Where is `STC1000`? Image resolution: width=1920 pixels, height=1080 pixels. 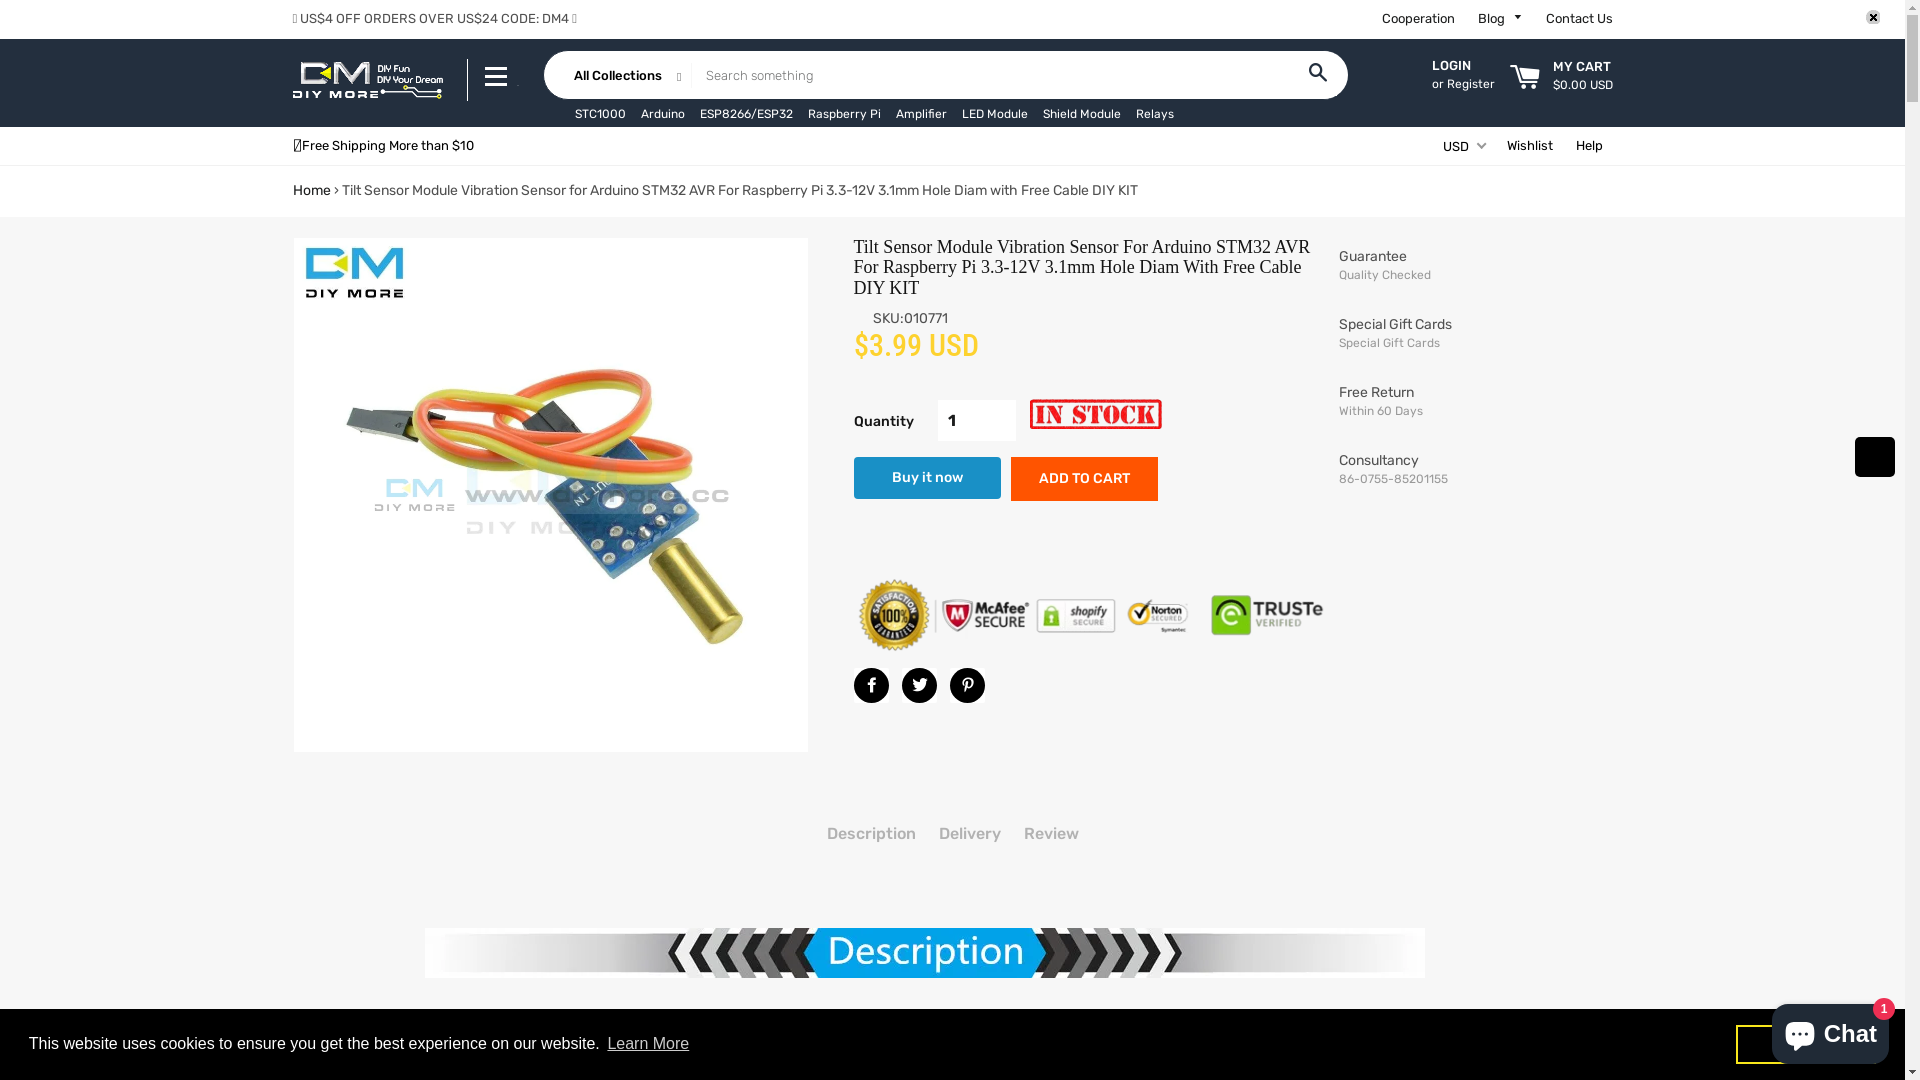 STC1000 is located at coordinates (600, 114).